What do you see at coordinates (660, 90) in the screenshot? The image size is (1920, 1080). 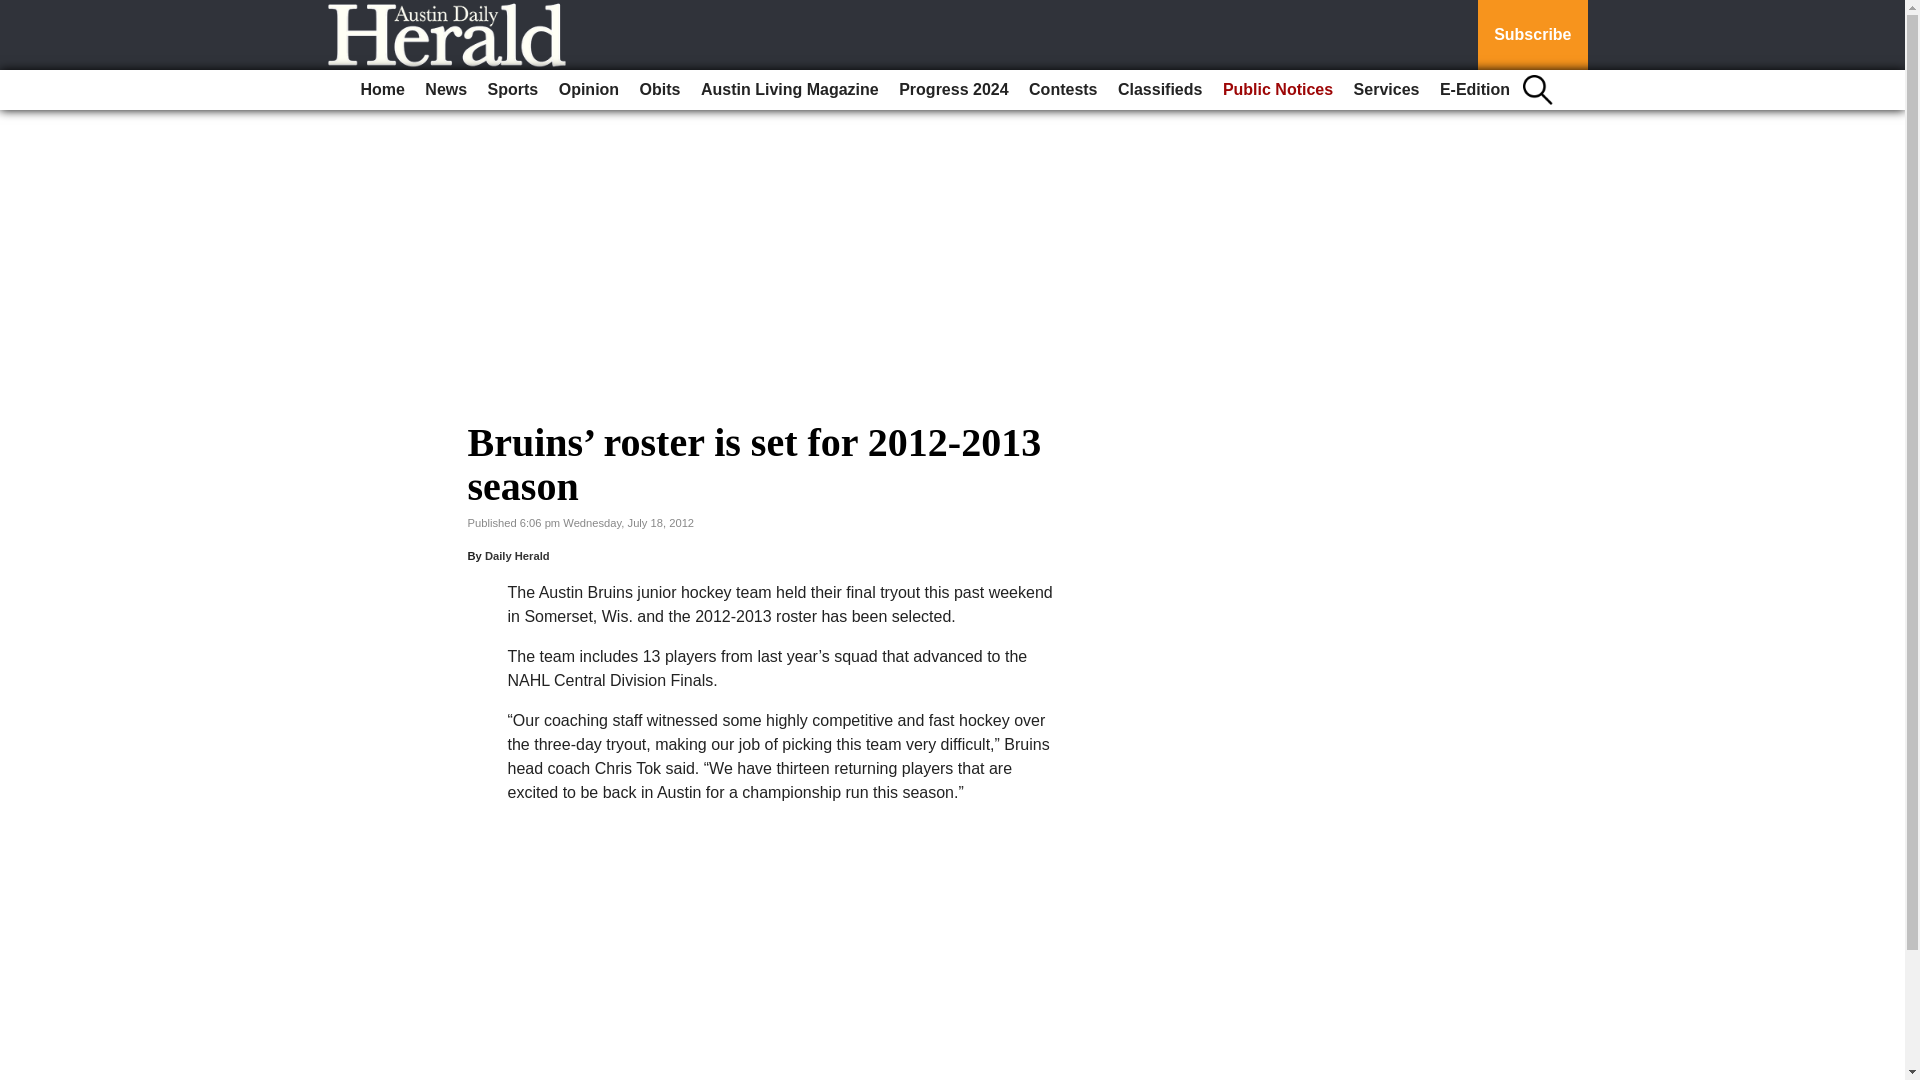 I see `Obits` at bounding box center [660, 90].